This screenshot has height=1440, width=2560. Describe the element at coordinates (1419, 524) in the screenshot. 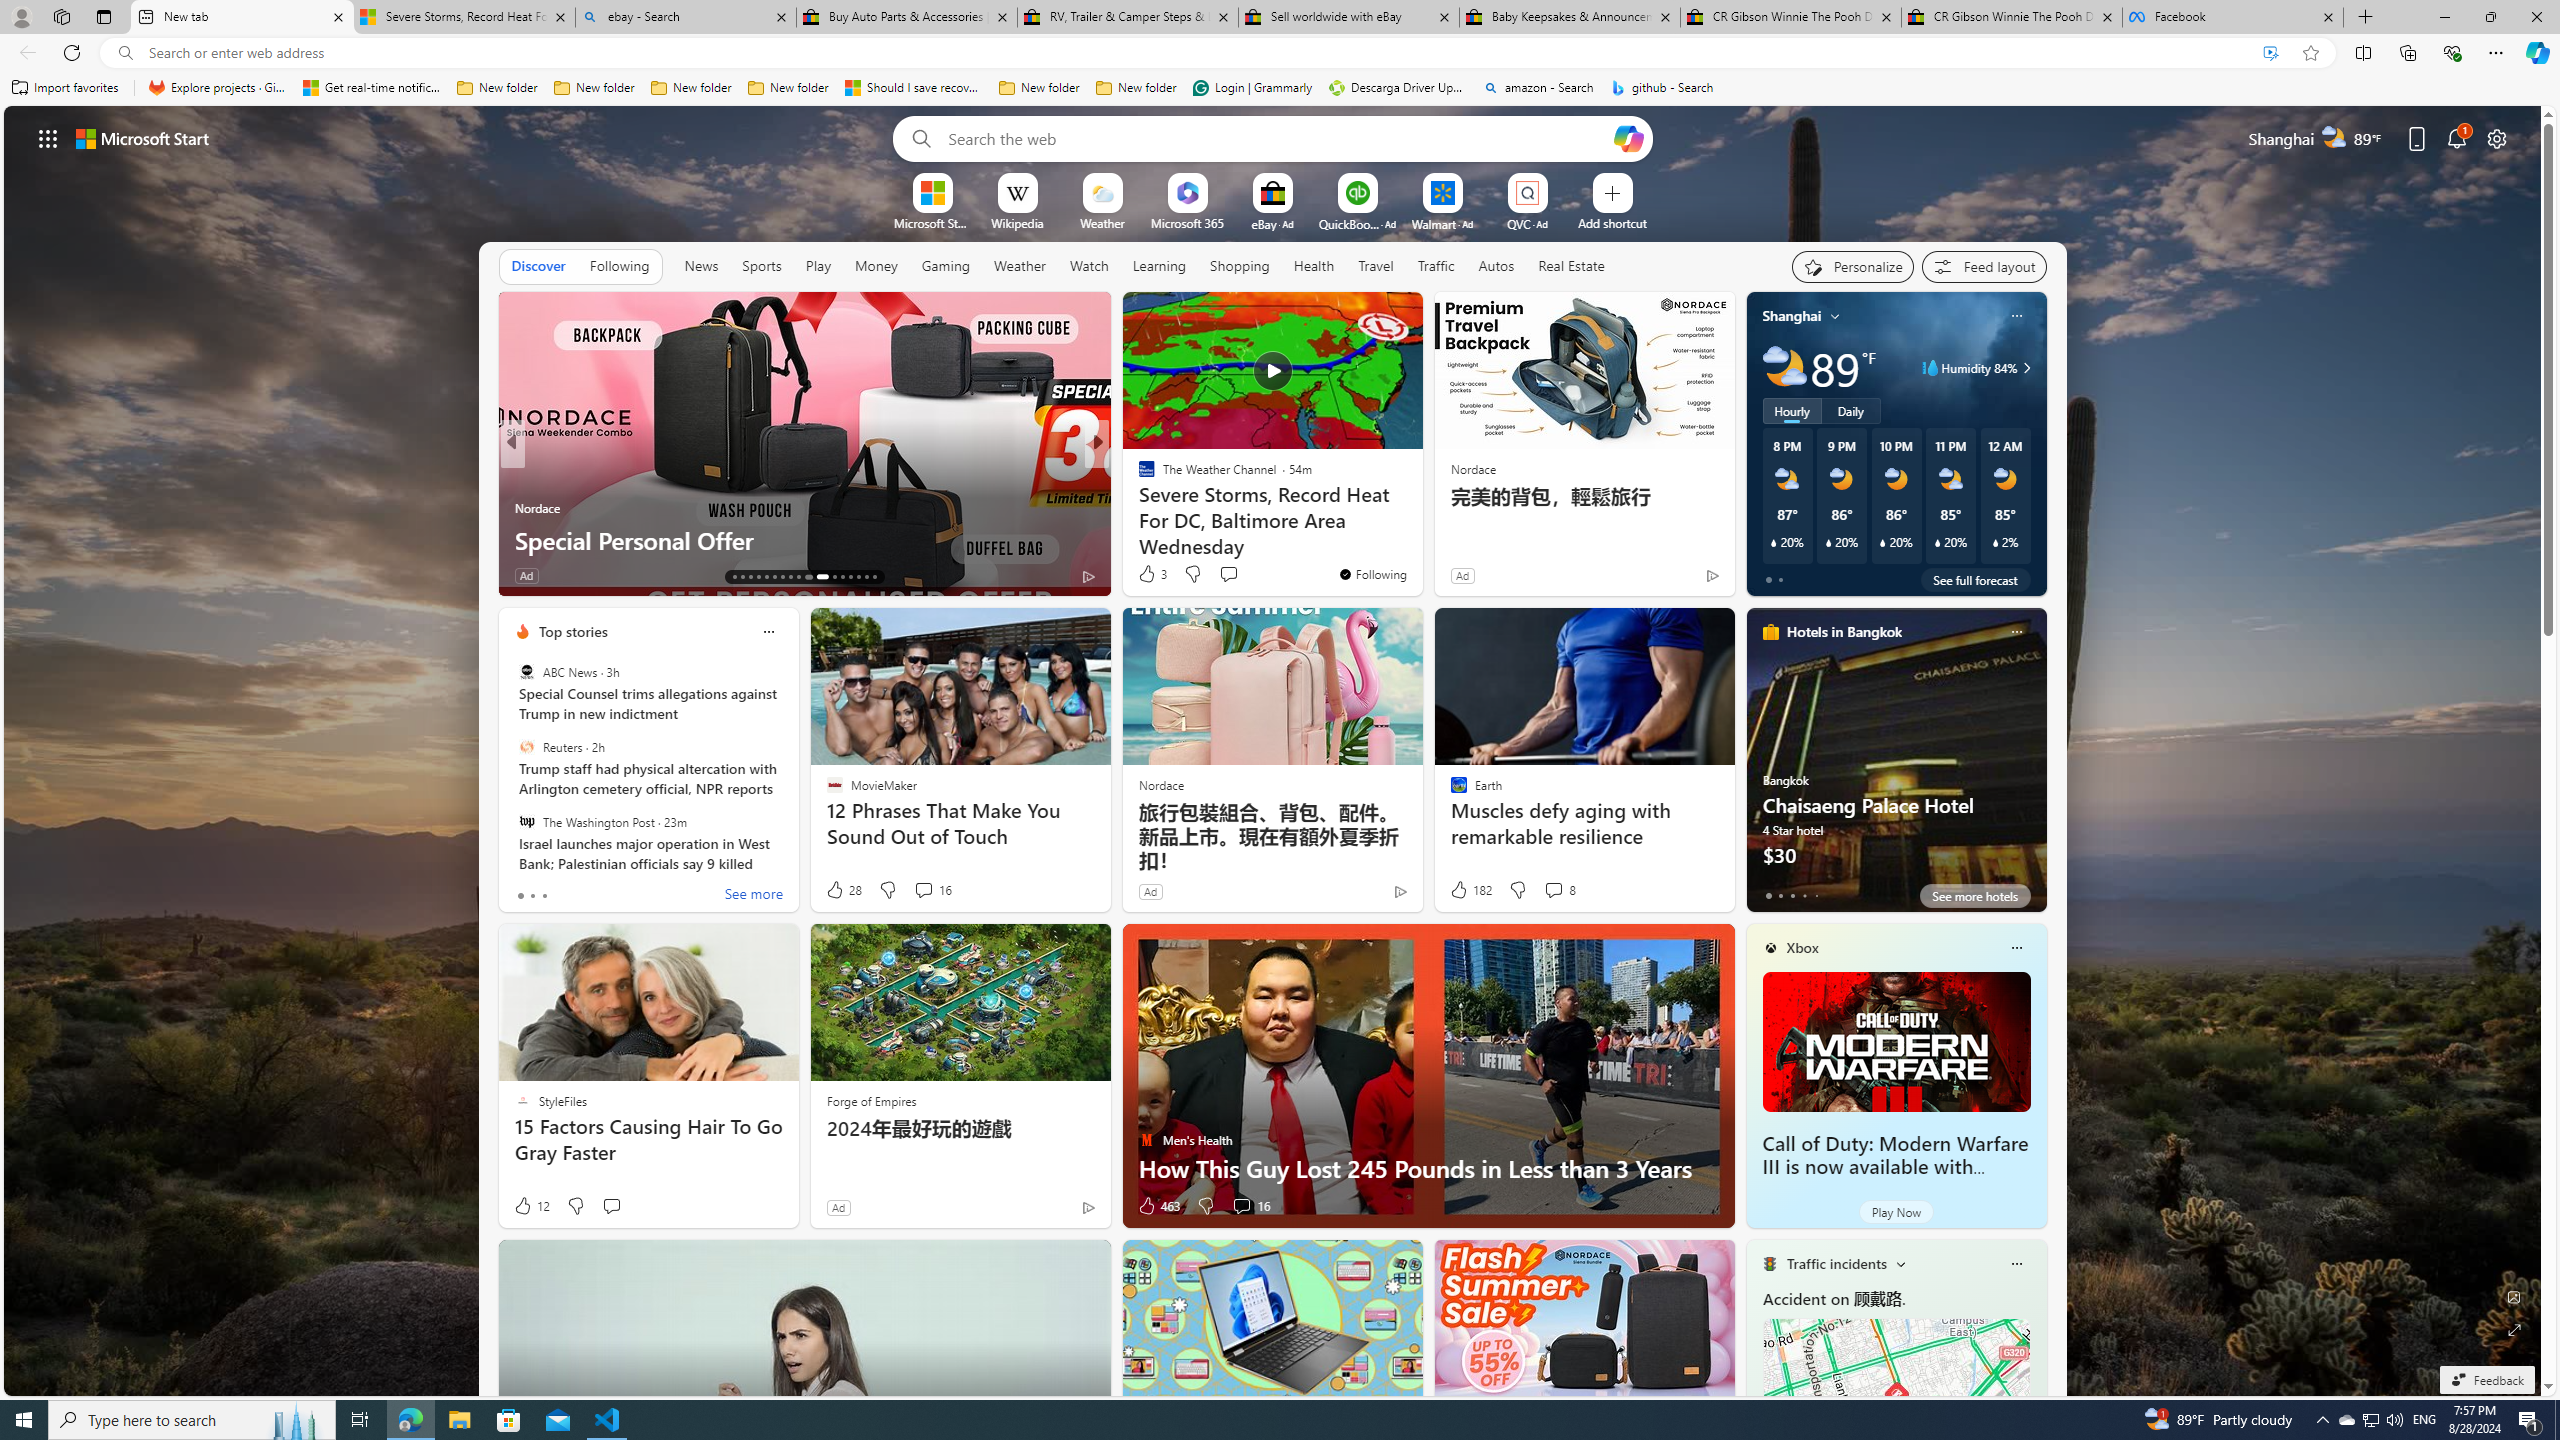

I see `Lonely dolphin may be behind series of attacks on swimmers` at that location.